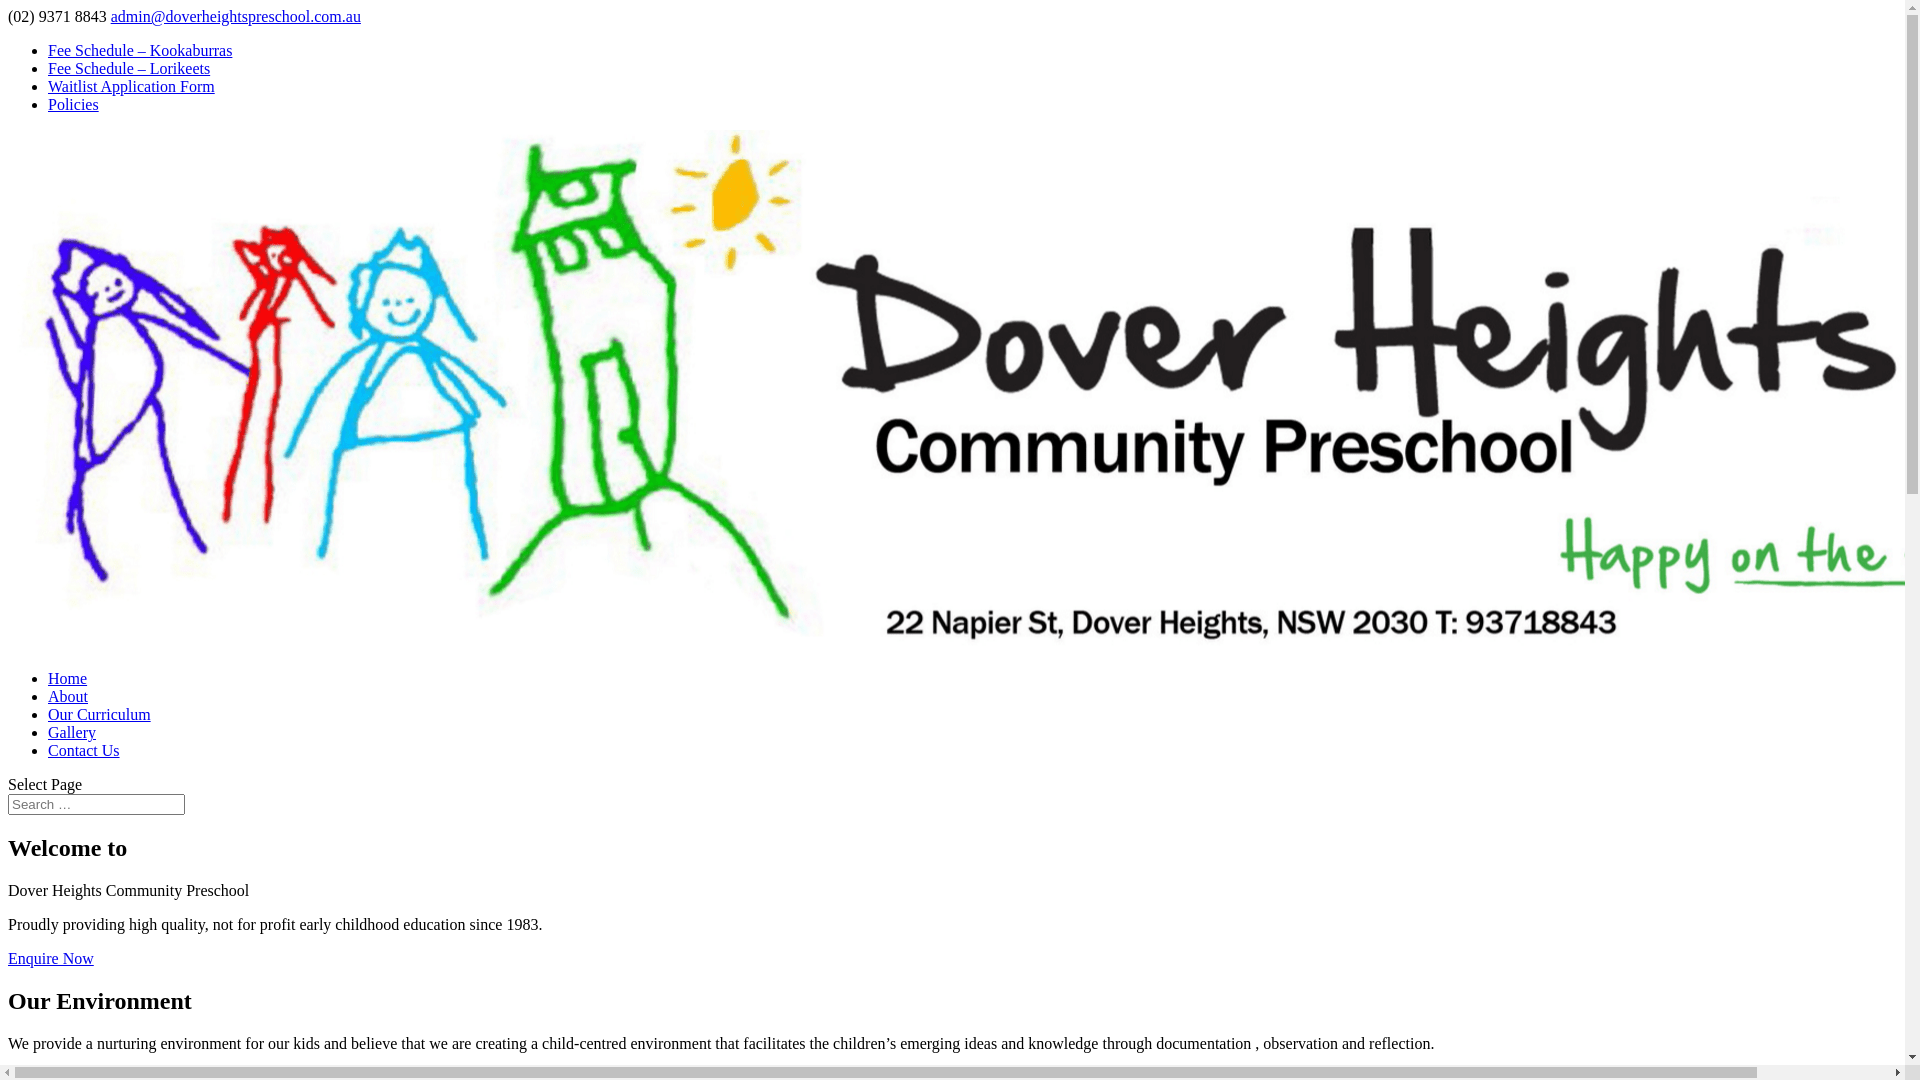 The height and width of the screenshot is (1080, 1920). Describe the element at coordinates (84, 750) in the screenshot. I see `Contact Us` at that location.